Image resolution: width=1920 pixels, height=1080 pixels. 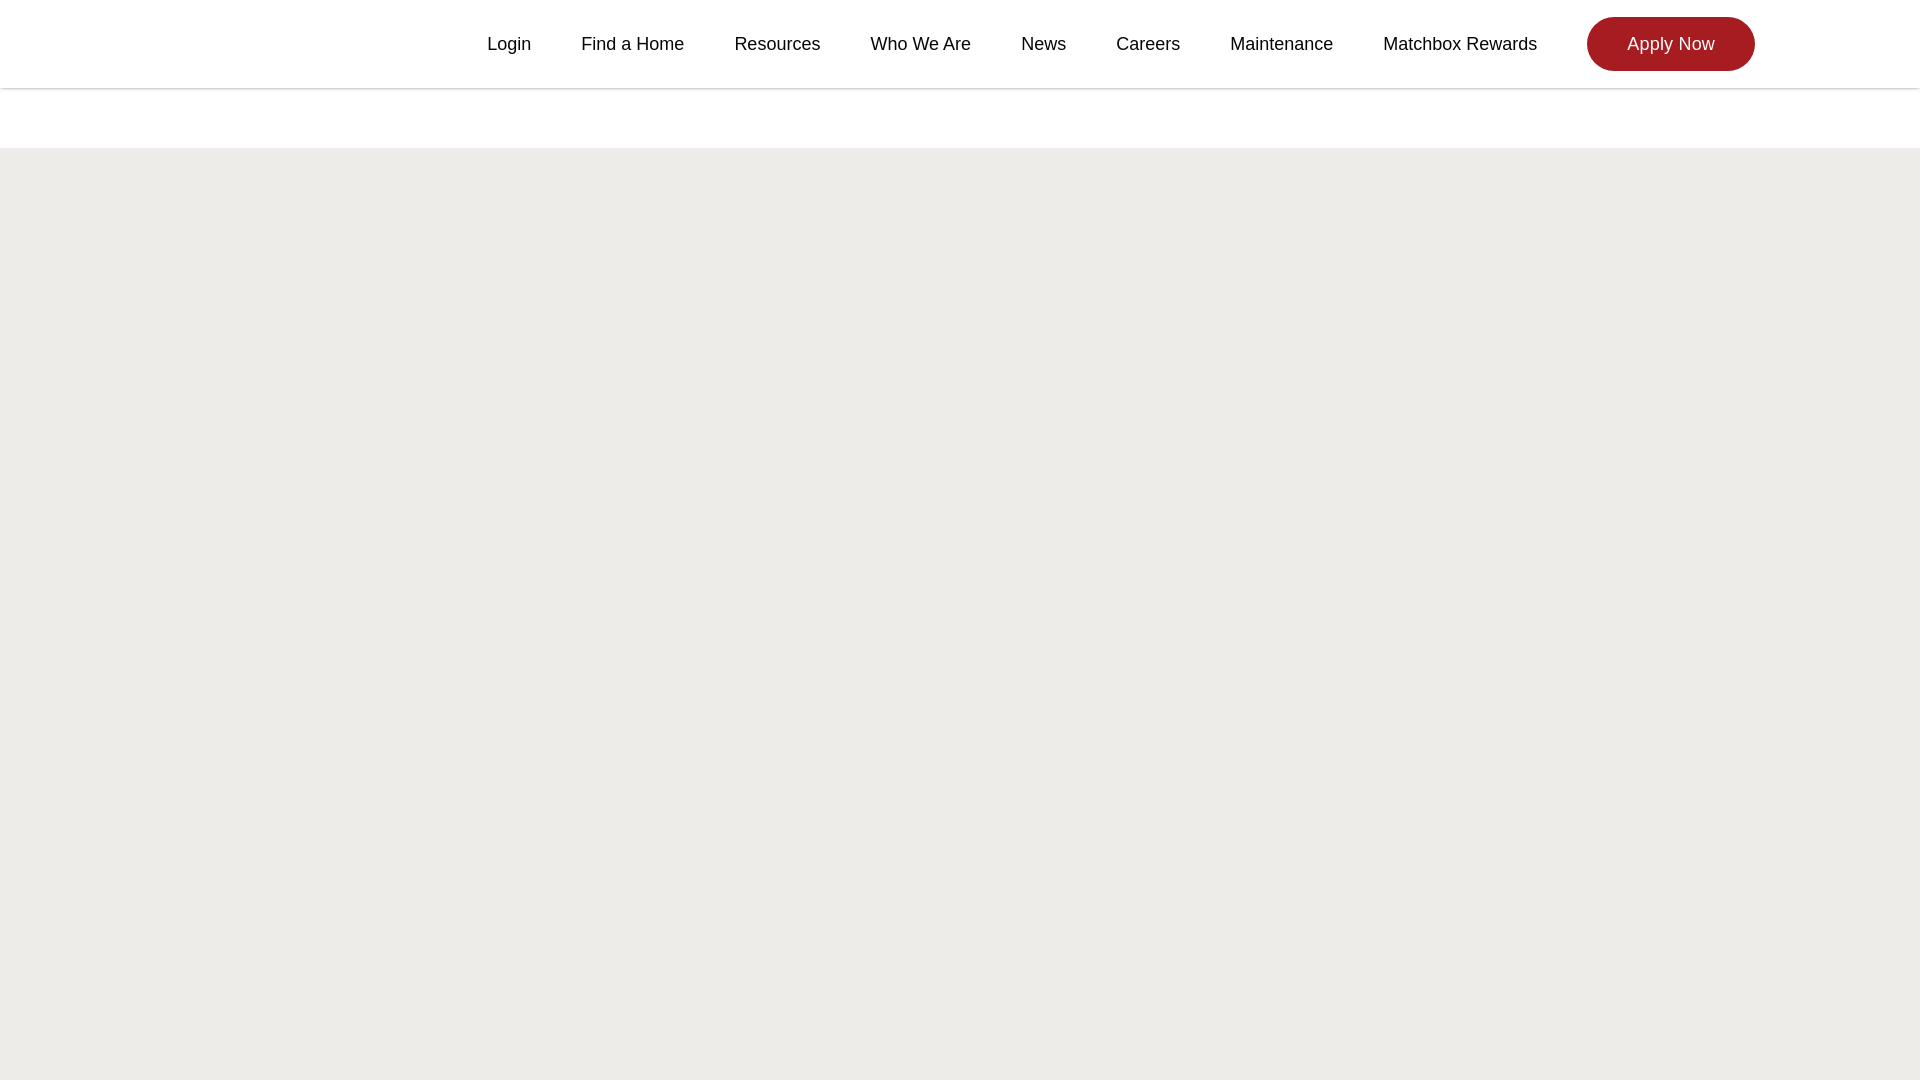 I want to click on News, so click(x=1043, y=44).